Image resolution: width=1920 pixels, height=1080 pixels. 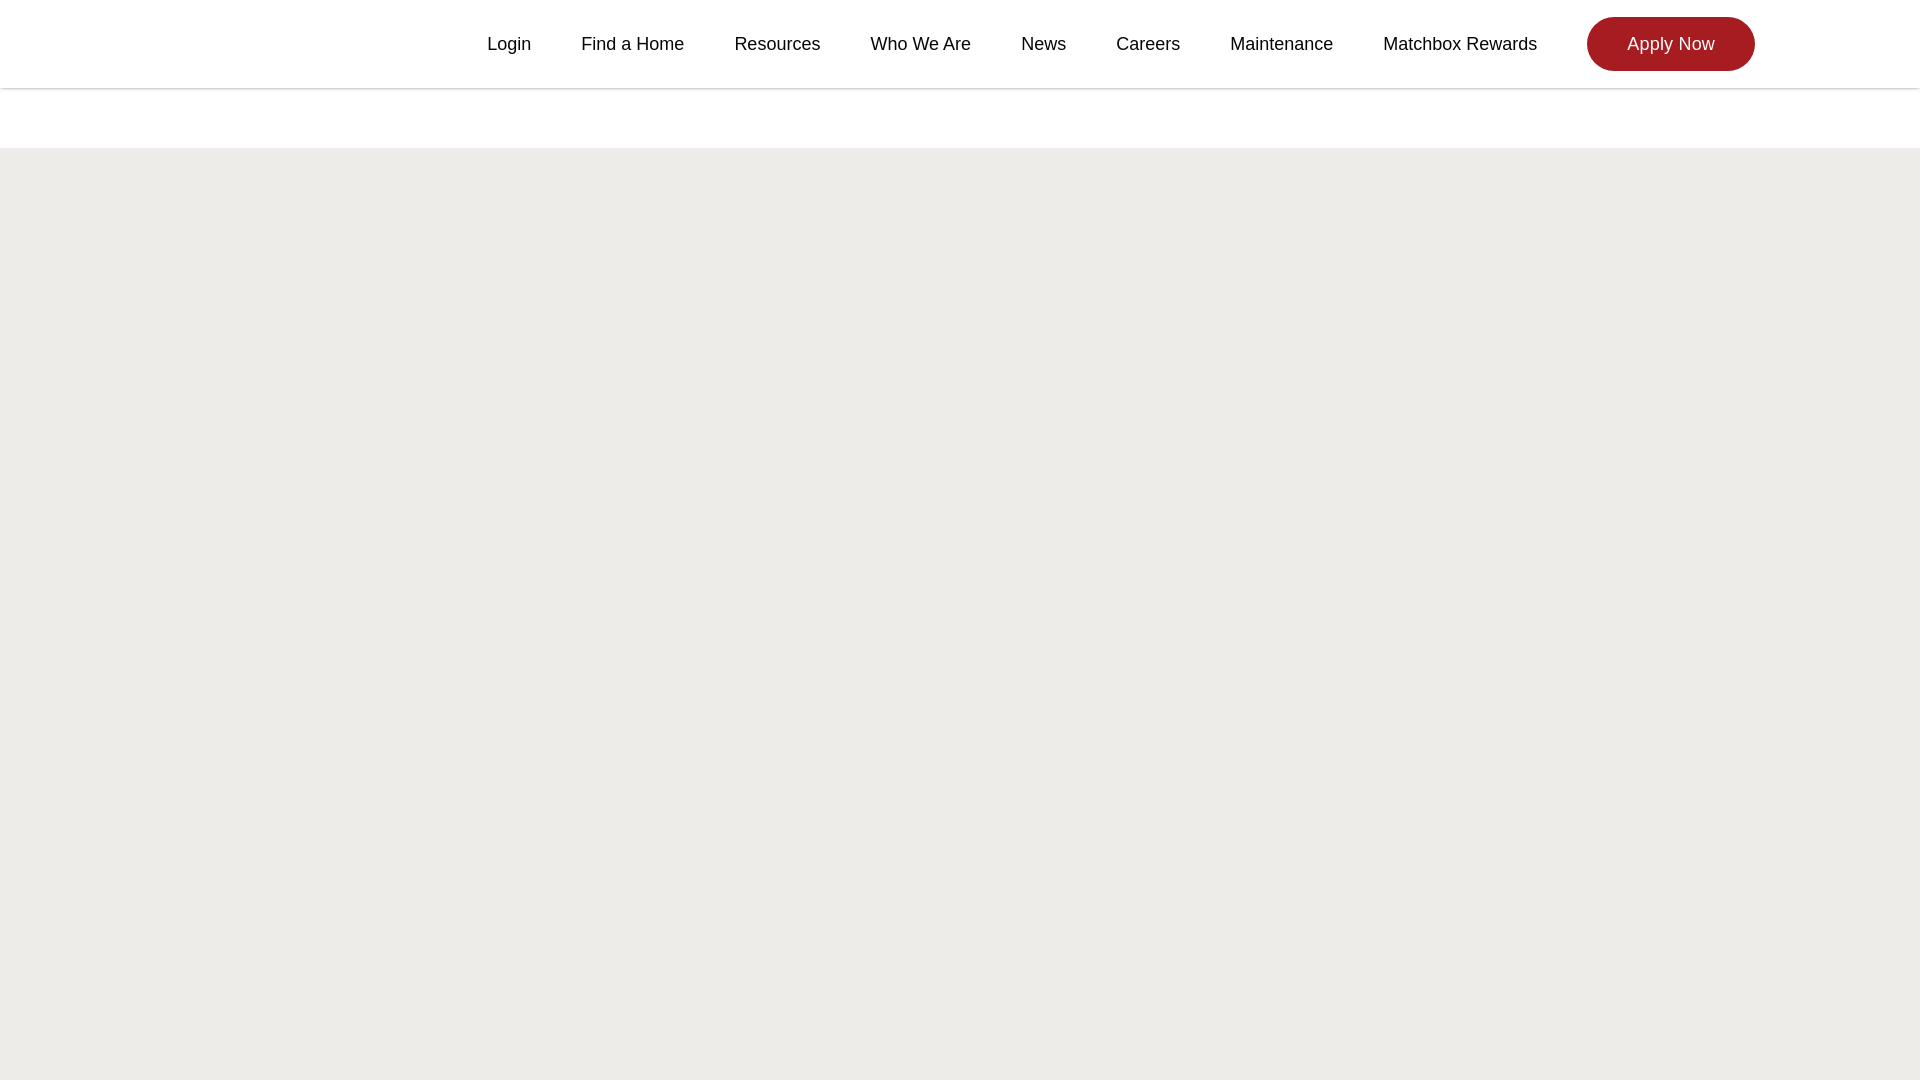 I want to click on News, so click(x=1043, y=44).